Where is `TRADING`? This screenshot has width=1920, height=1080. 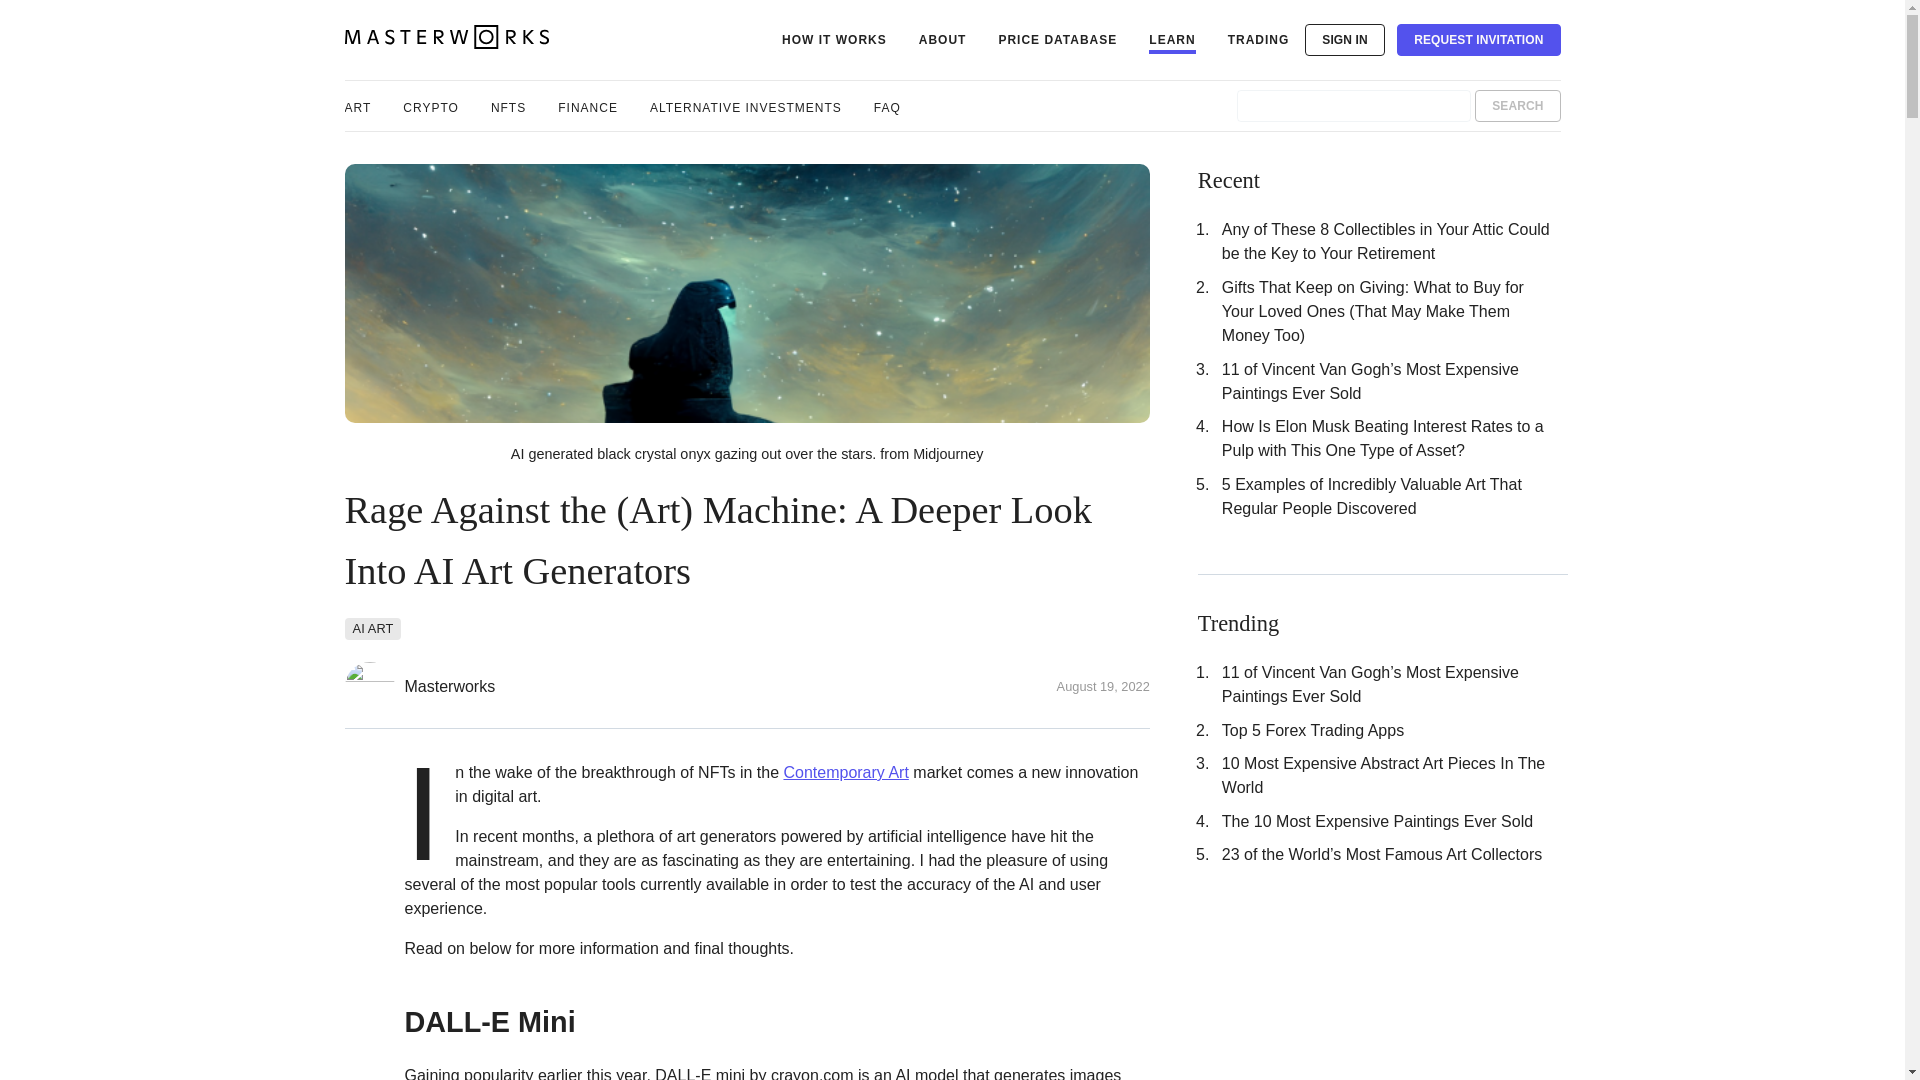 TRADING is located at coordinates (1259, 40).